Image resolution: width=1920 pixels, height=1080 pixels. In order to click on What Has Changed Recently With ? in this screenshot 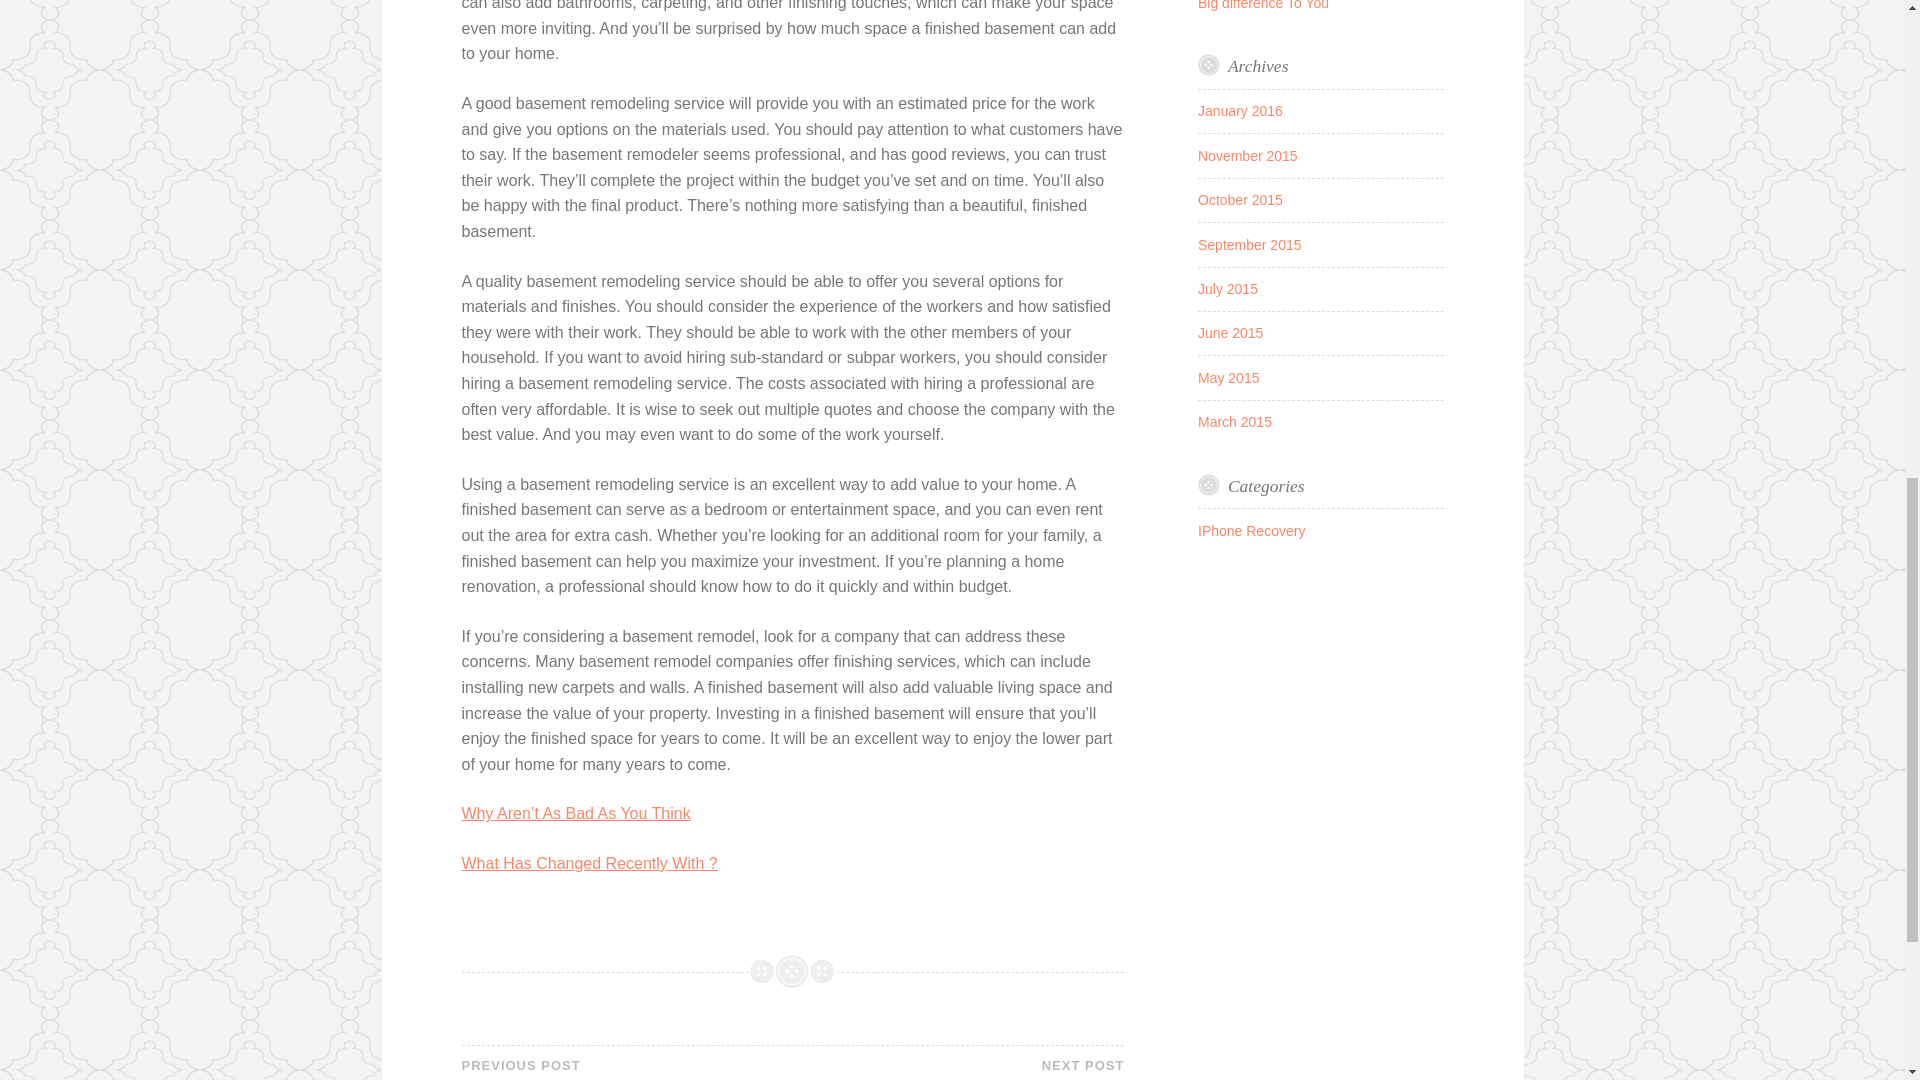, I will do `click(1250, 244)`.